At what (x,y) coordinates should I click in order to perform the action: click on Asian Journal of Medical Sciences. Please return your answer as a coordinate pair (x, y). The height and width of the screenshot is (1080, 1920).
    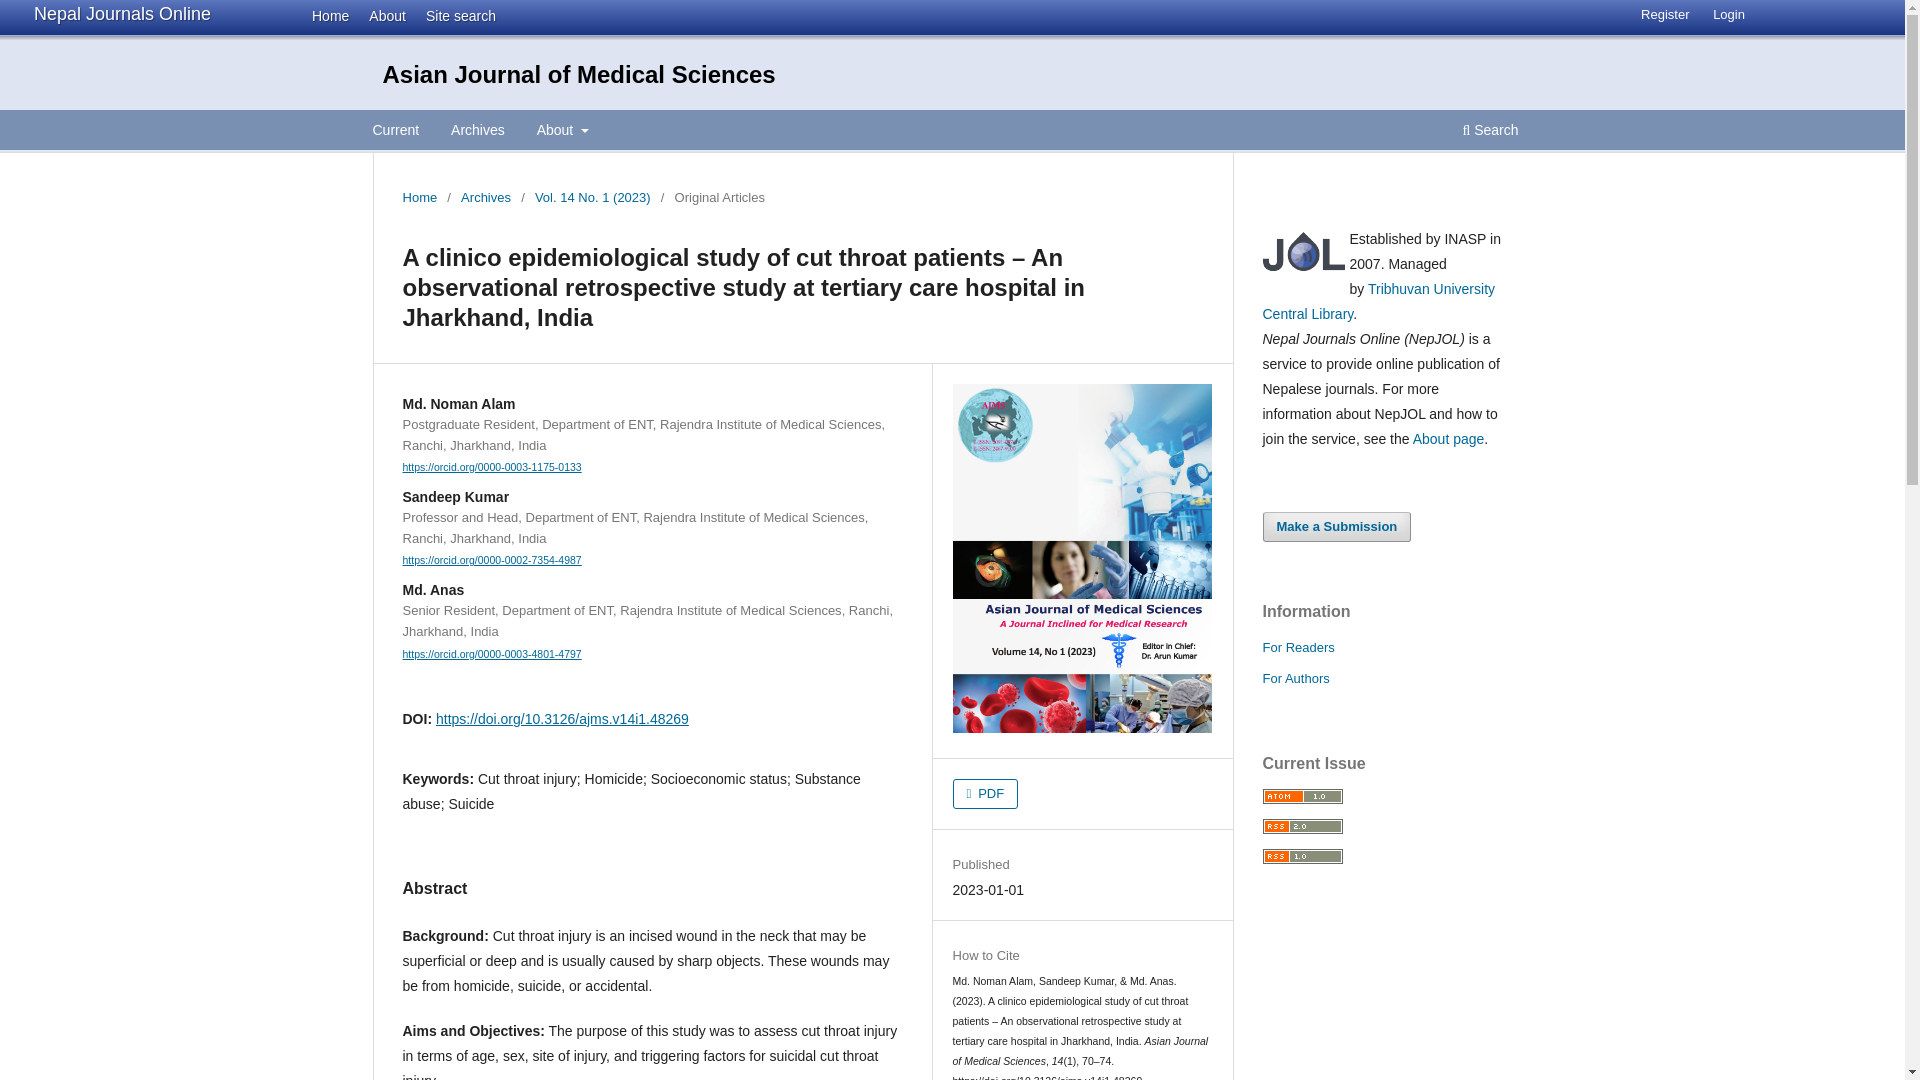
    Looking at the image, I should click on (578, 74).